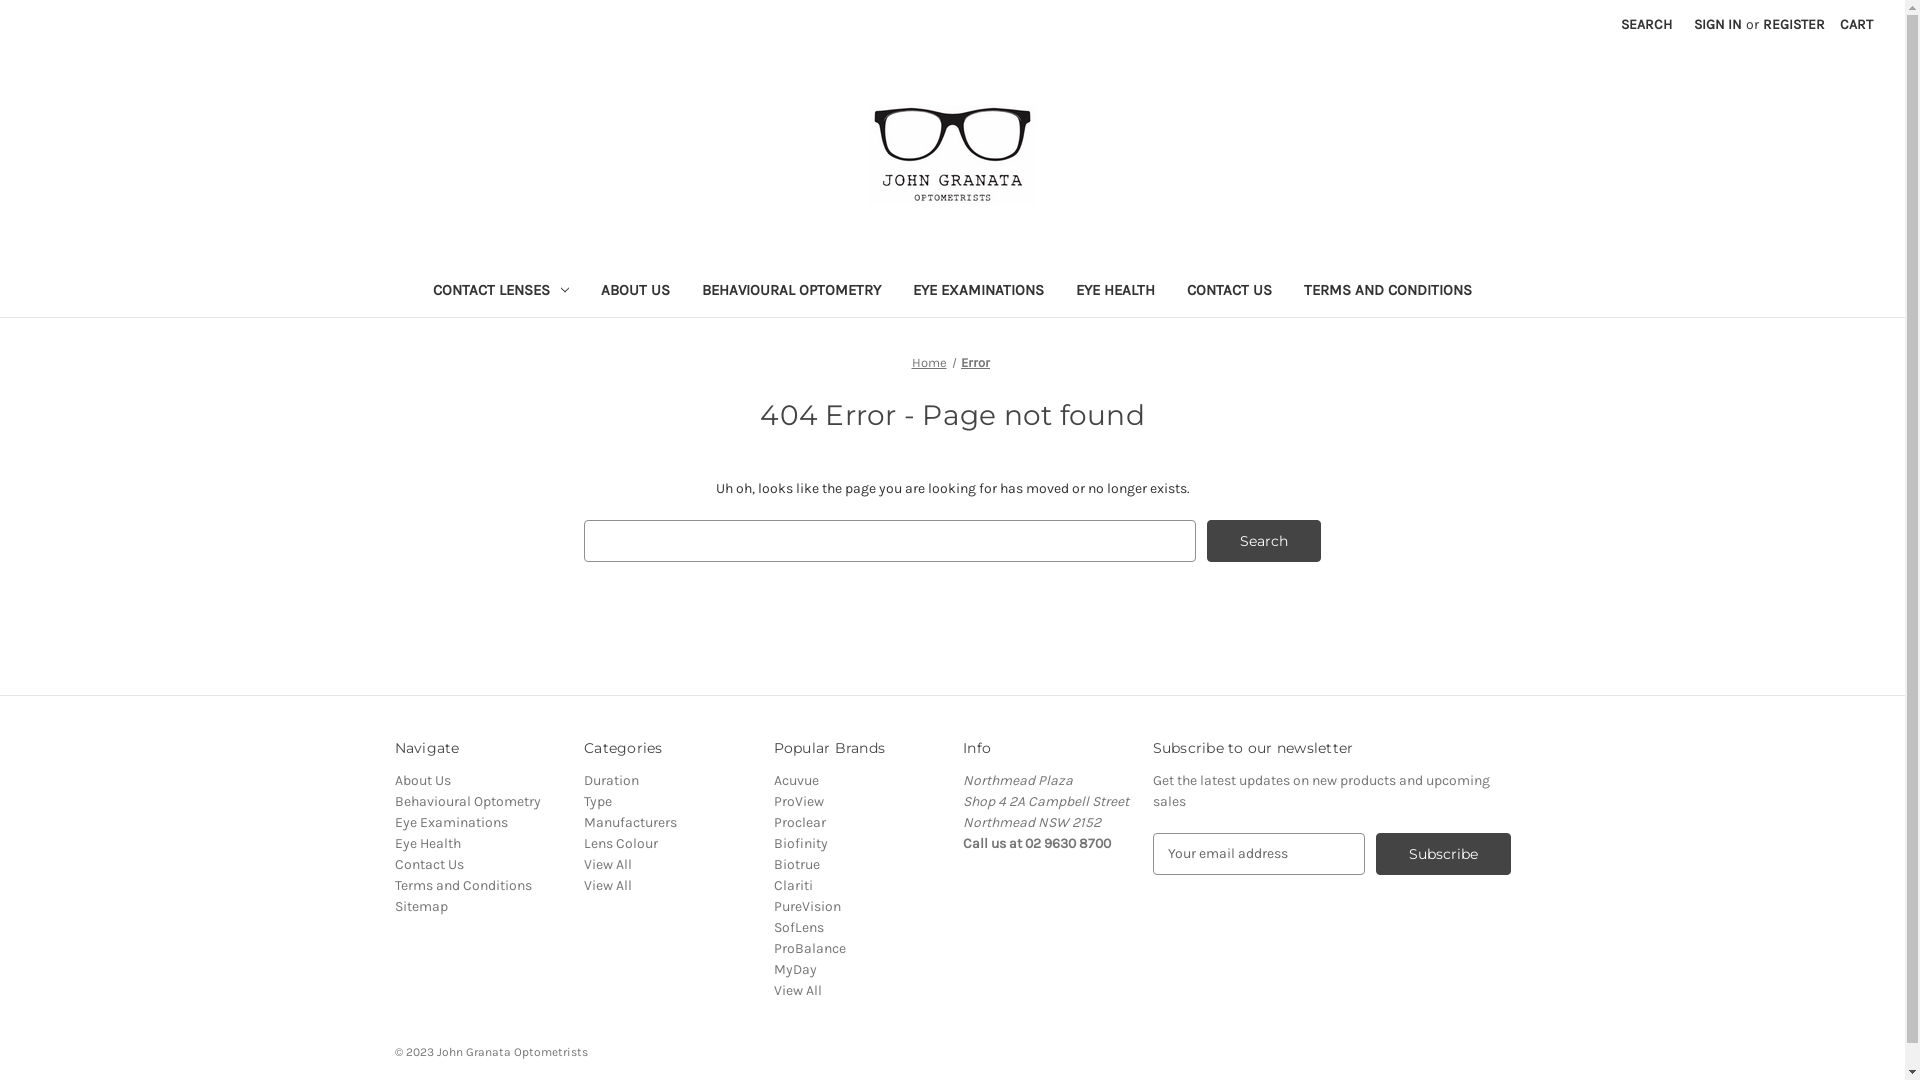 The width and height of the screenshot is (1920, 1080). I want to click on REGISTER, so click(1794, 24).